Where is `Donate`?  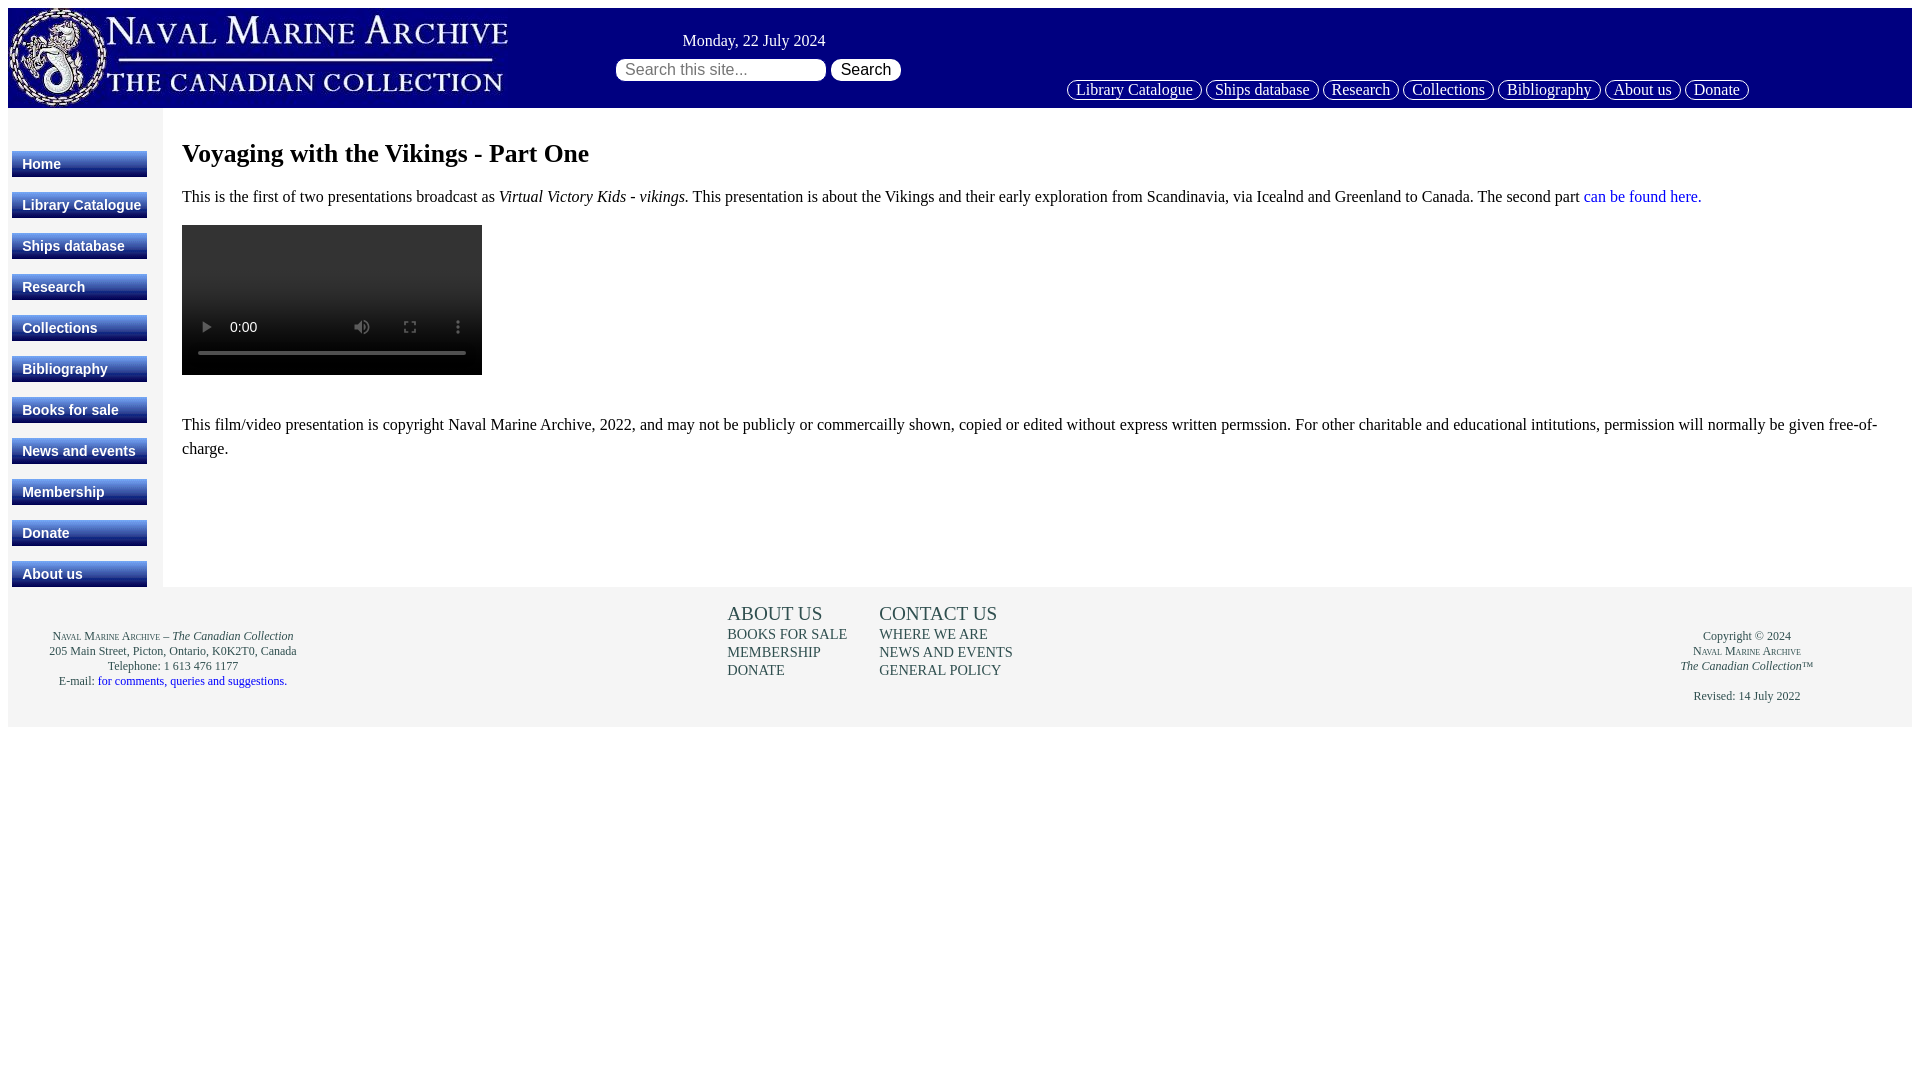
Donate is located at coordinates (1717, 90).